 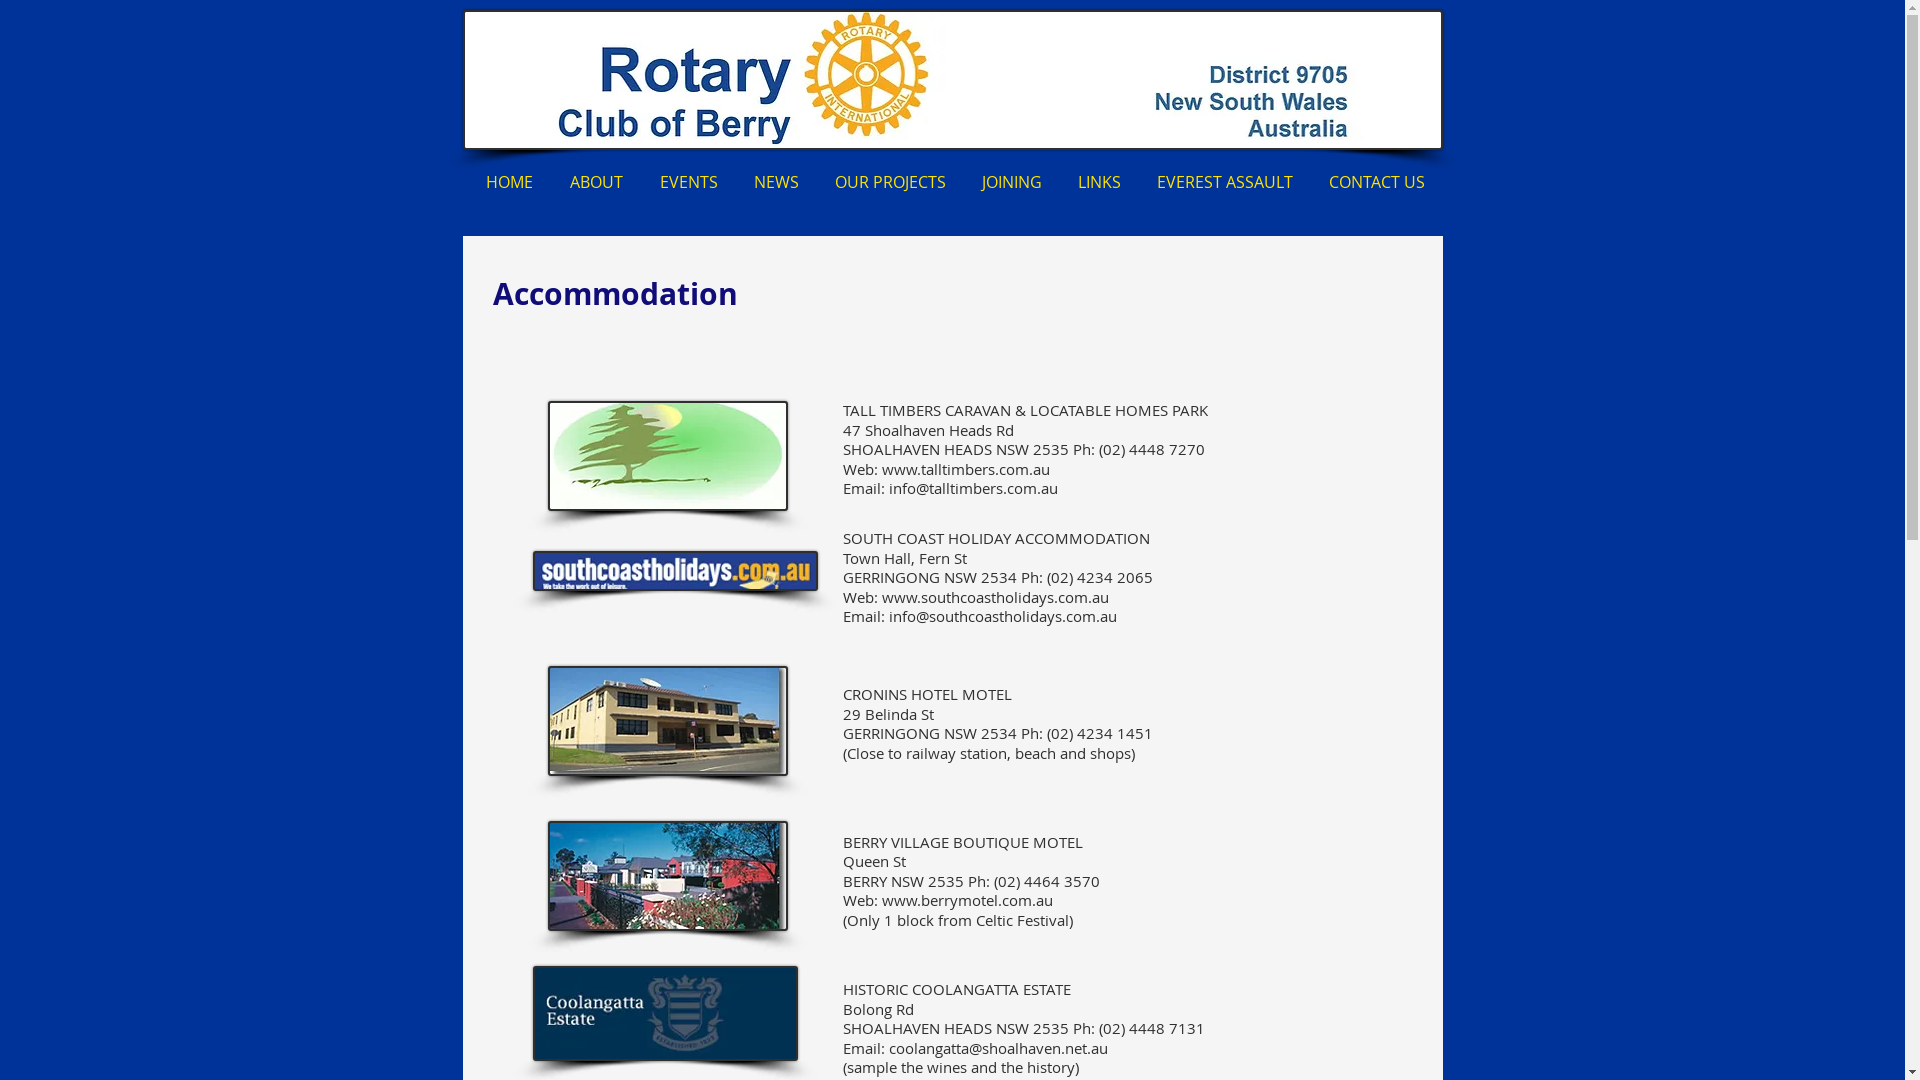 What do you see at coordinates (776, 182) in the screenshot?
I see `NEWS` at bounding box center [776, 182].